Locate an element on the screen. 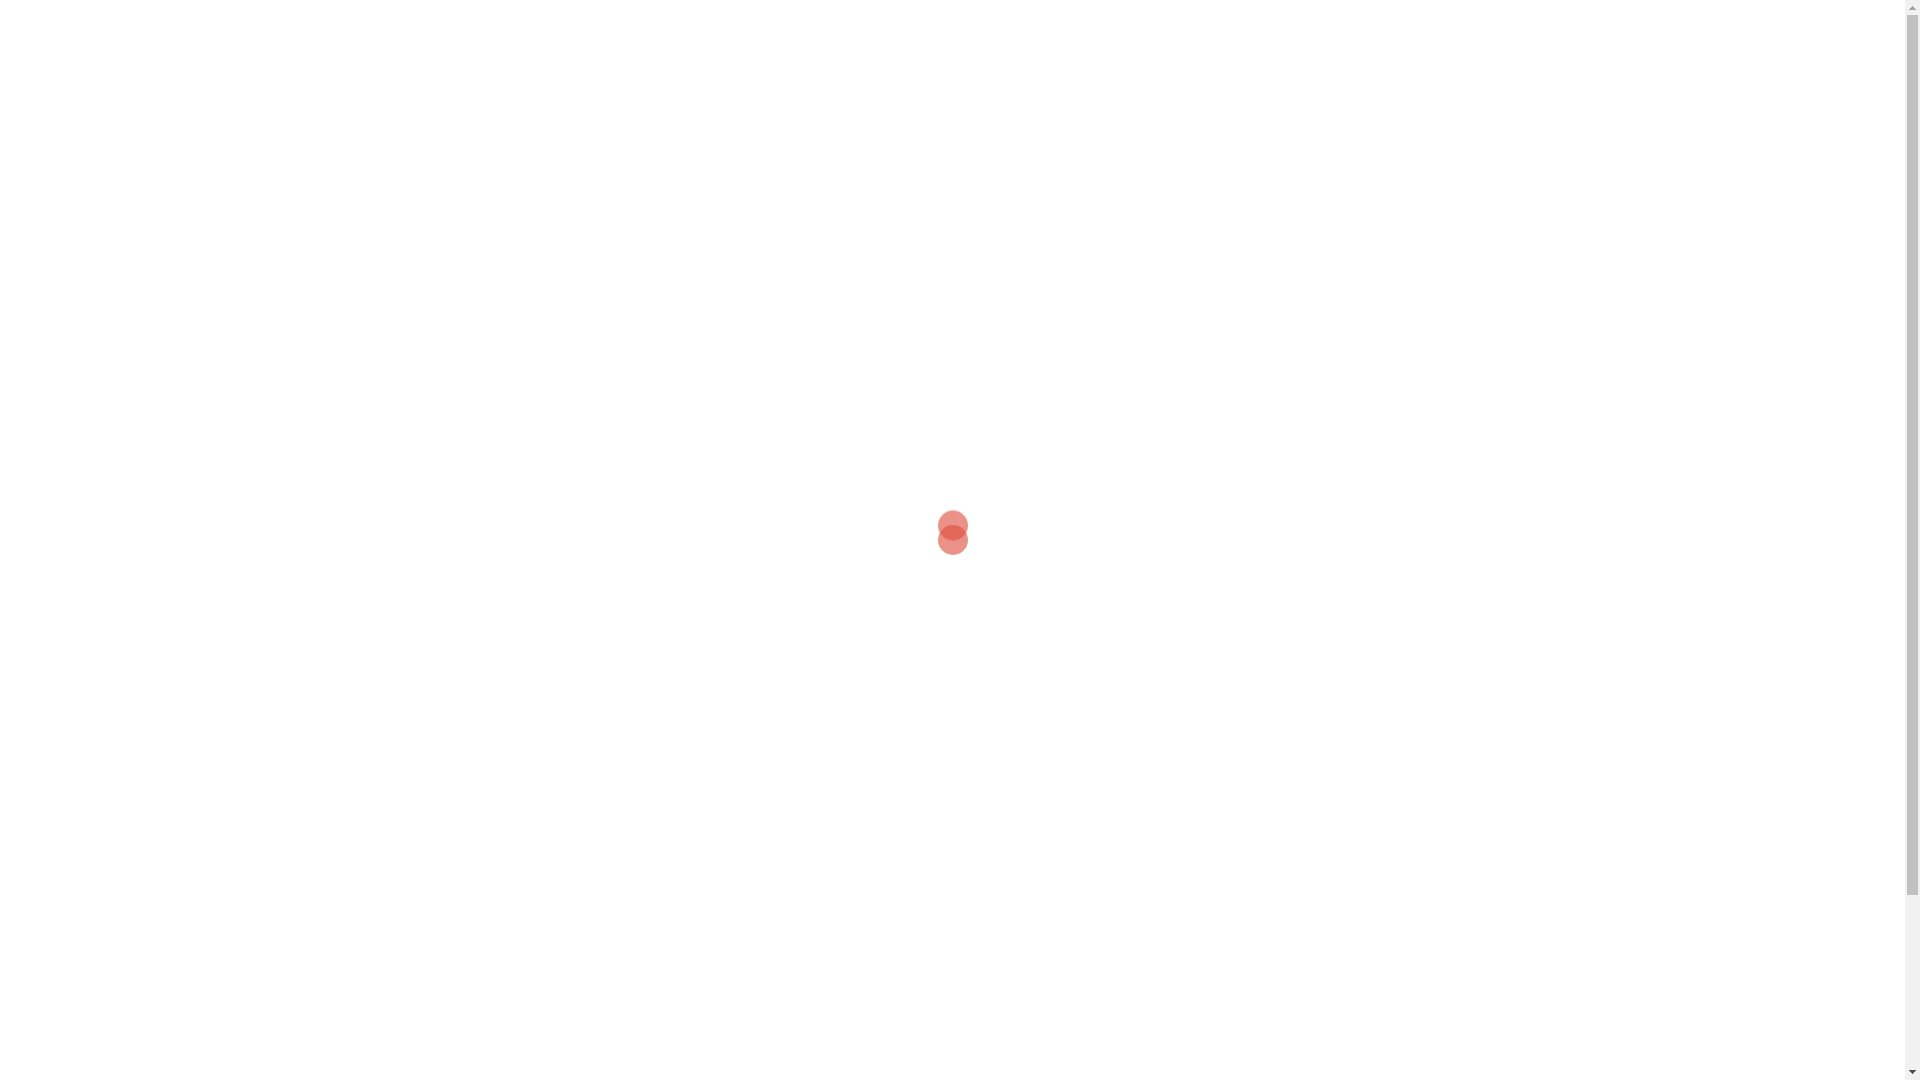  TURISME is located at coordinates (1237, 60).